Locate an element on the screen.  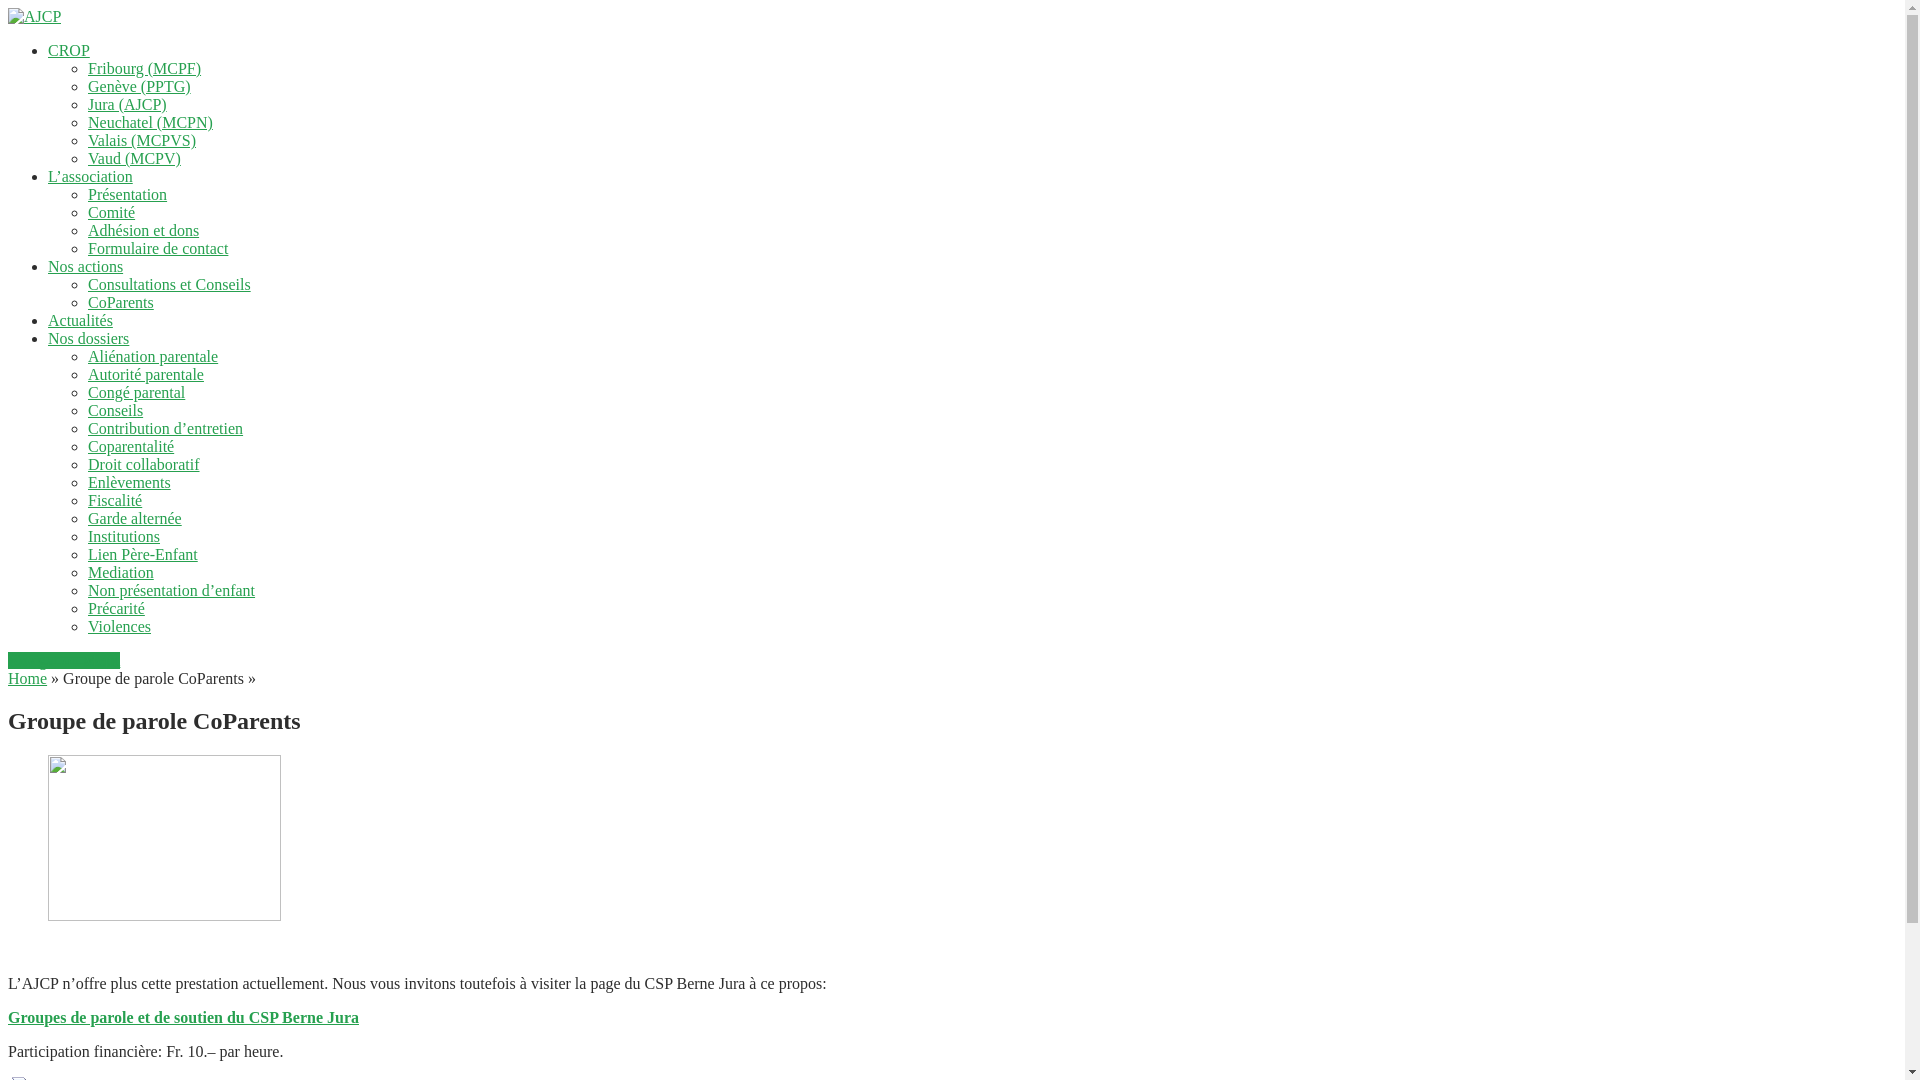
Groupes de parole et de soutien du CSP Berne Jura is located at coordinates (184, 1018).